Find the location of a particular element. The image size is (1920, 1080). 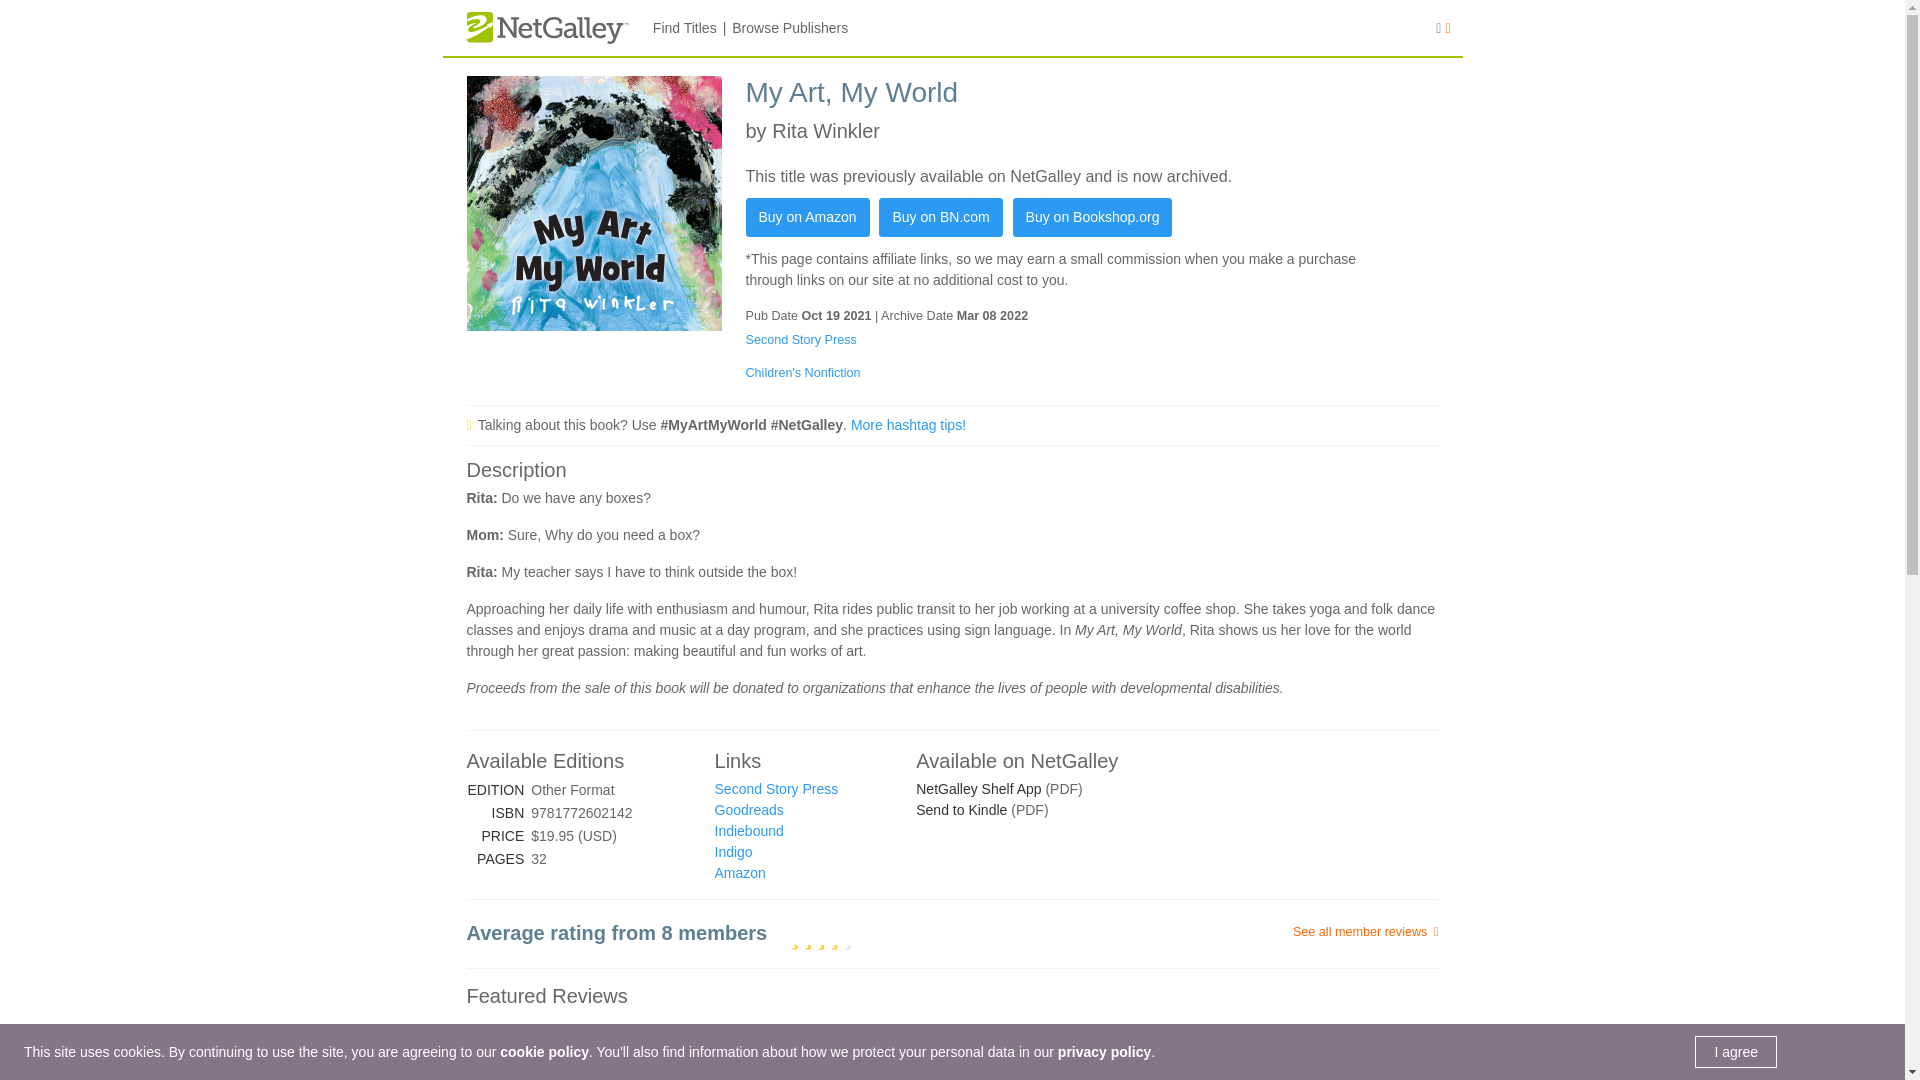

Indigo is located at coordinates (733, 851).